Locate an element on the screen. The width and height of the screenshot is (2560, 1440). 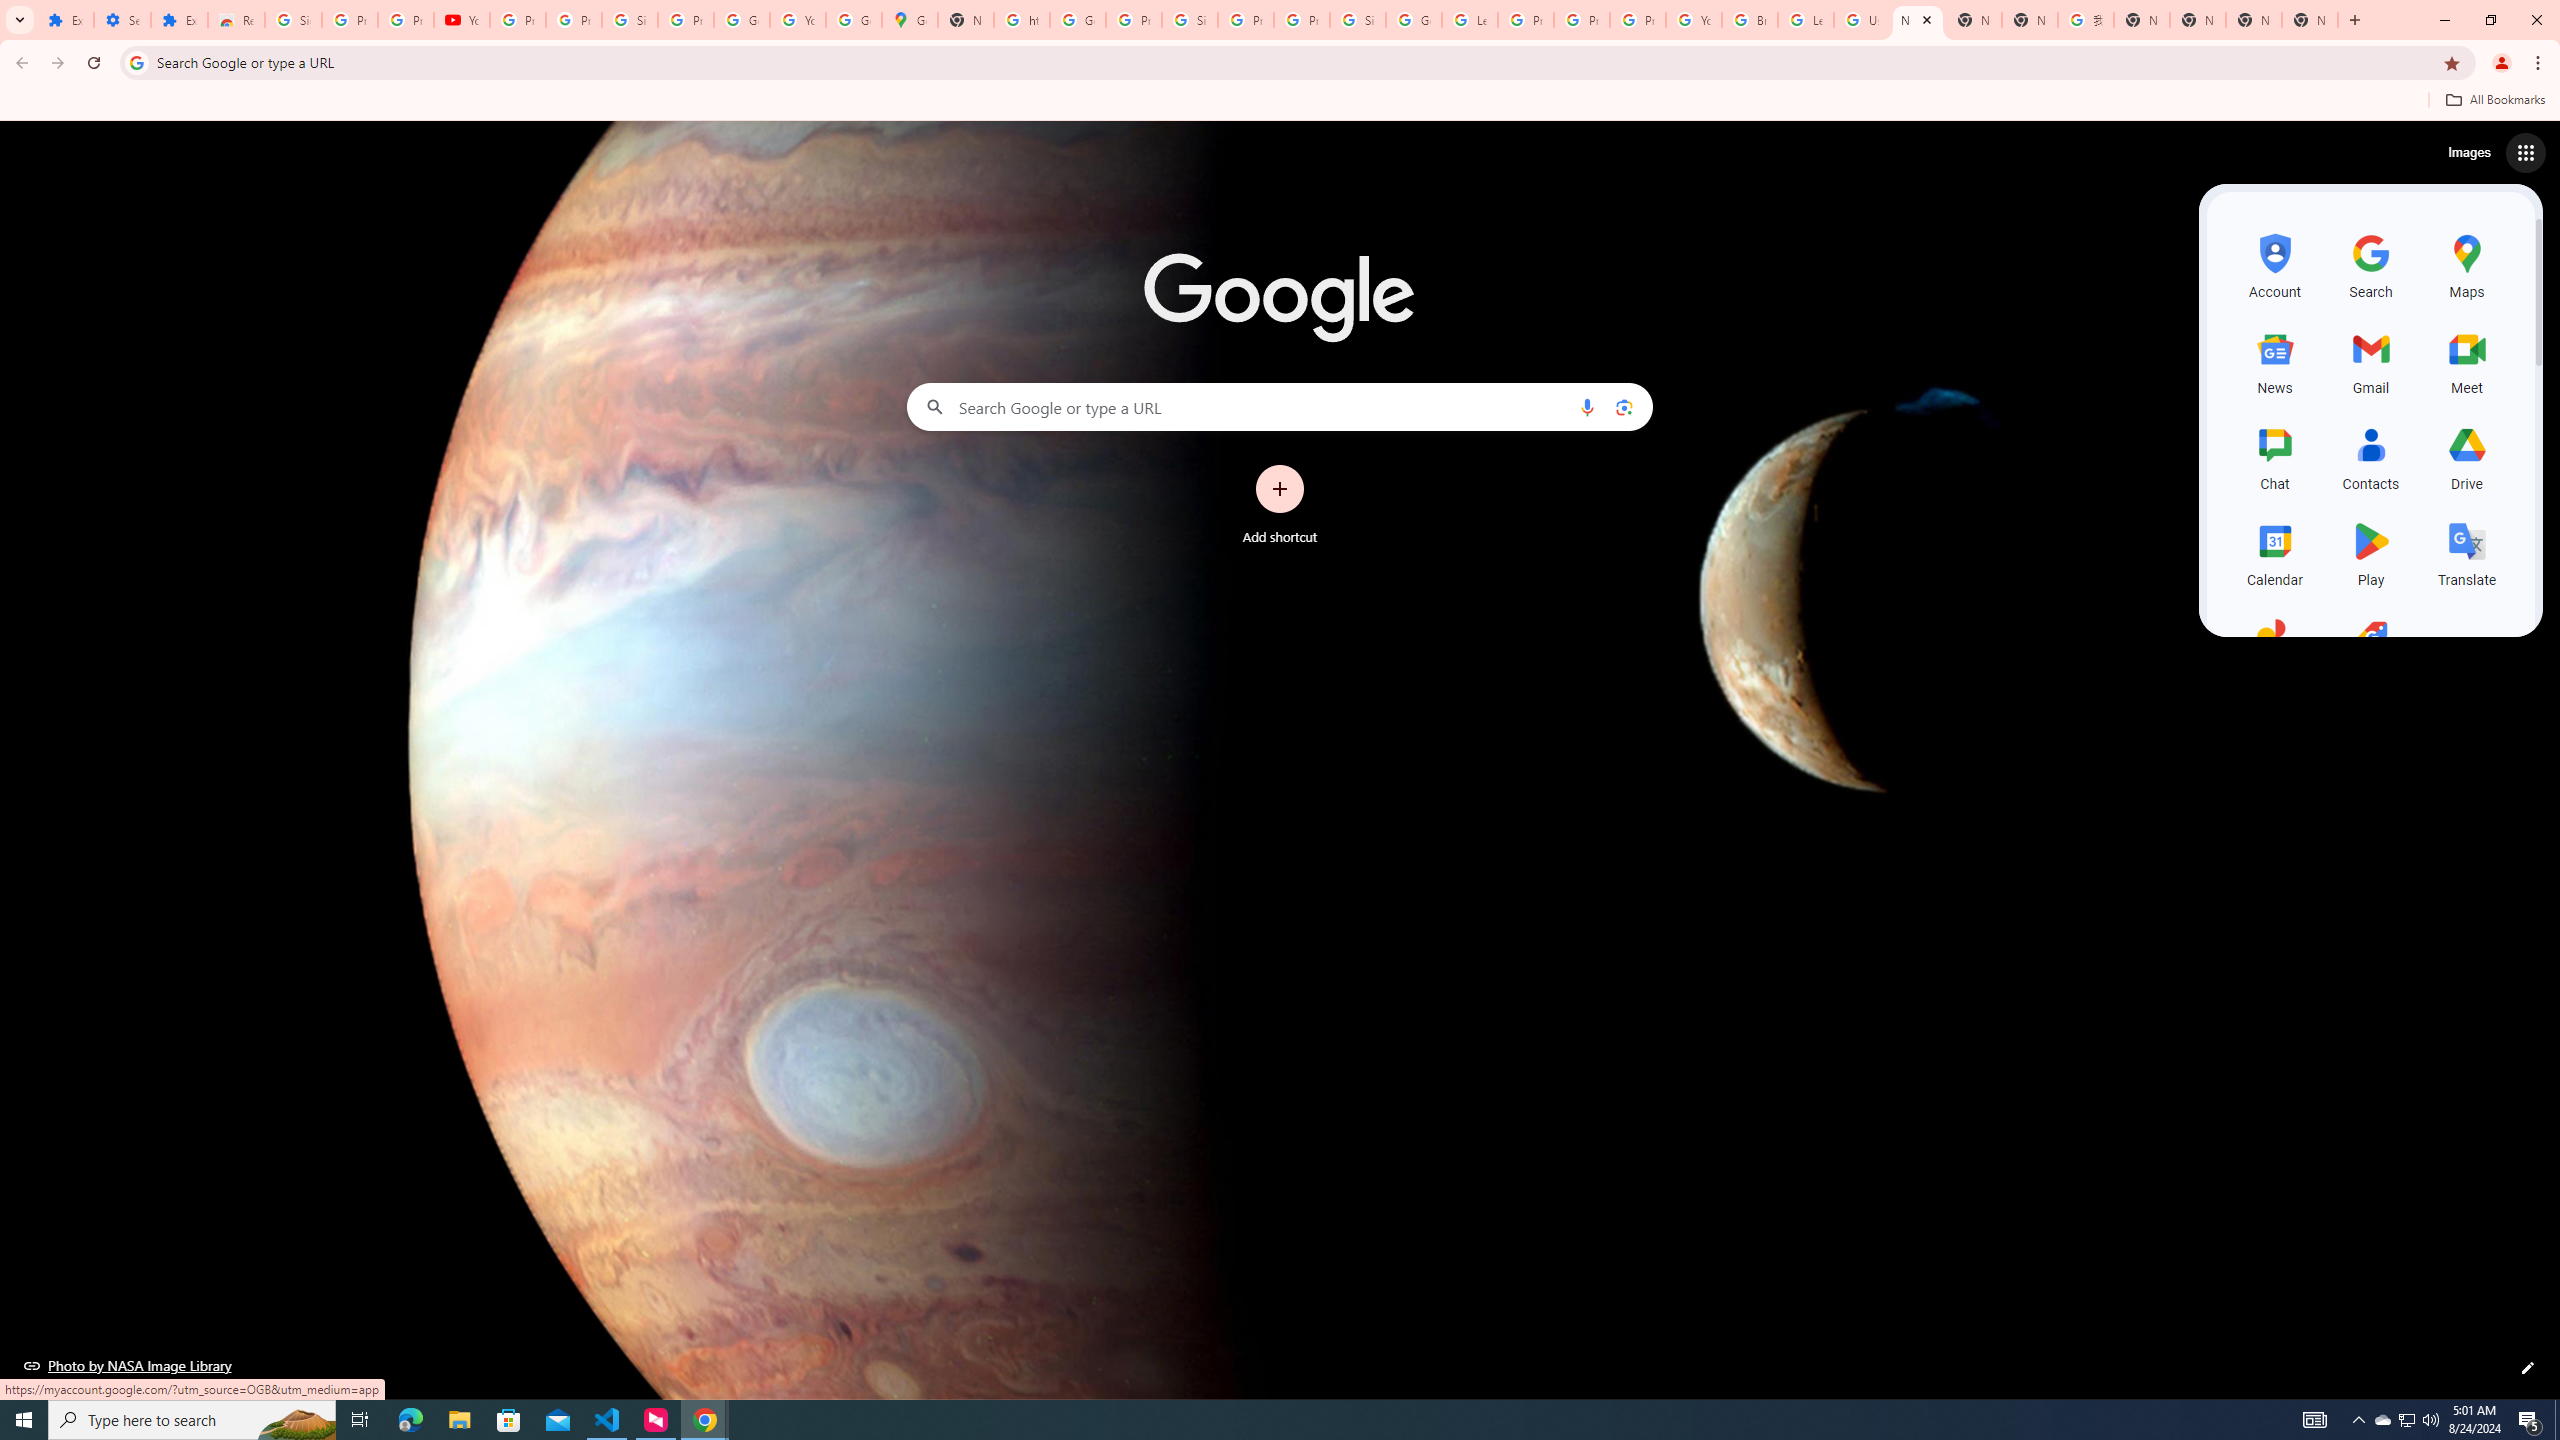
New Tab is located at coordinates (1974, 20).